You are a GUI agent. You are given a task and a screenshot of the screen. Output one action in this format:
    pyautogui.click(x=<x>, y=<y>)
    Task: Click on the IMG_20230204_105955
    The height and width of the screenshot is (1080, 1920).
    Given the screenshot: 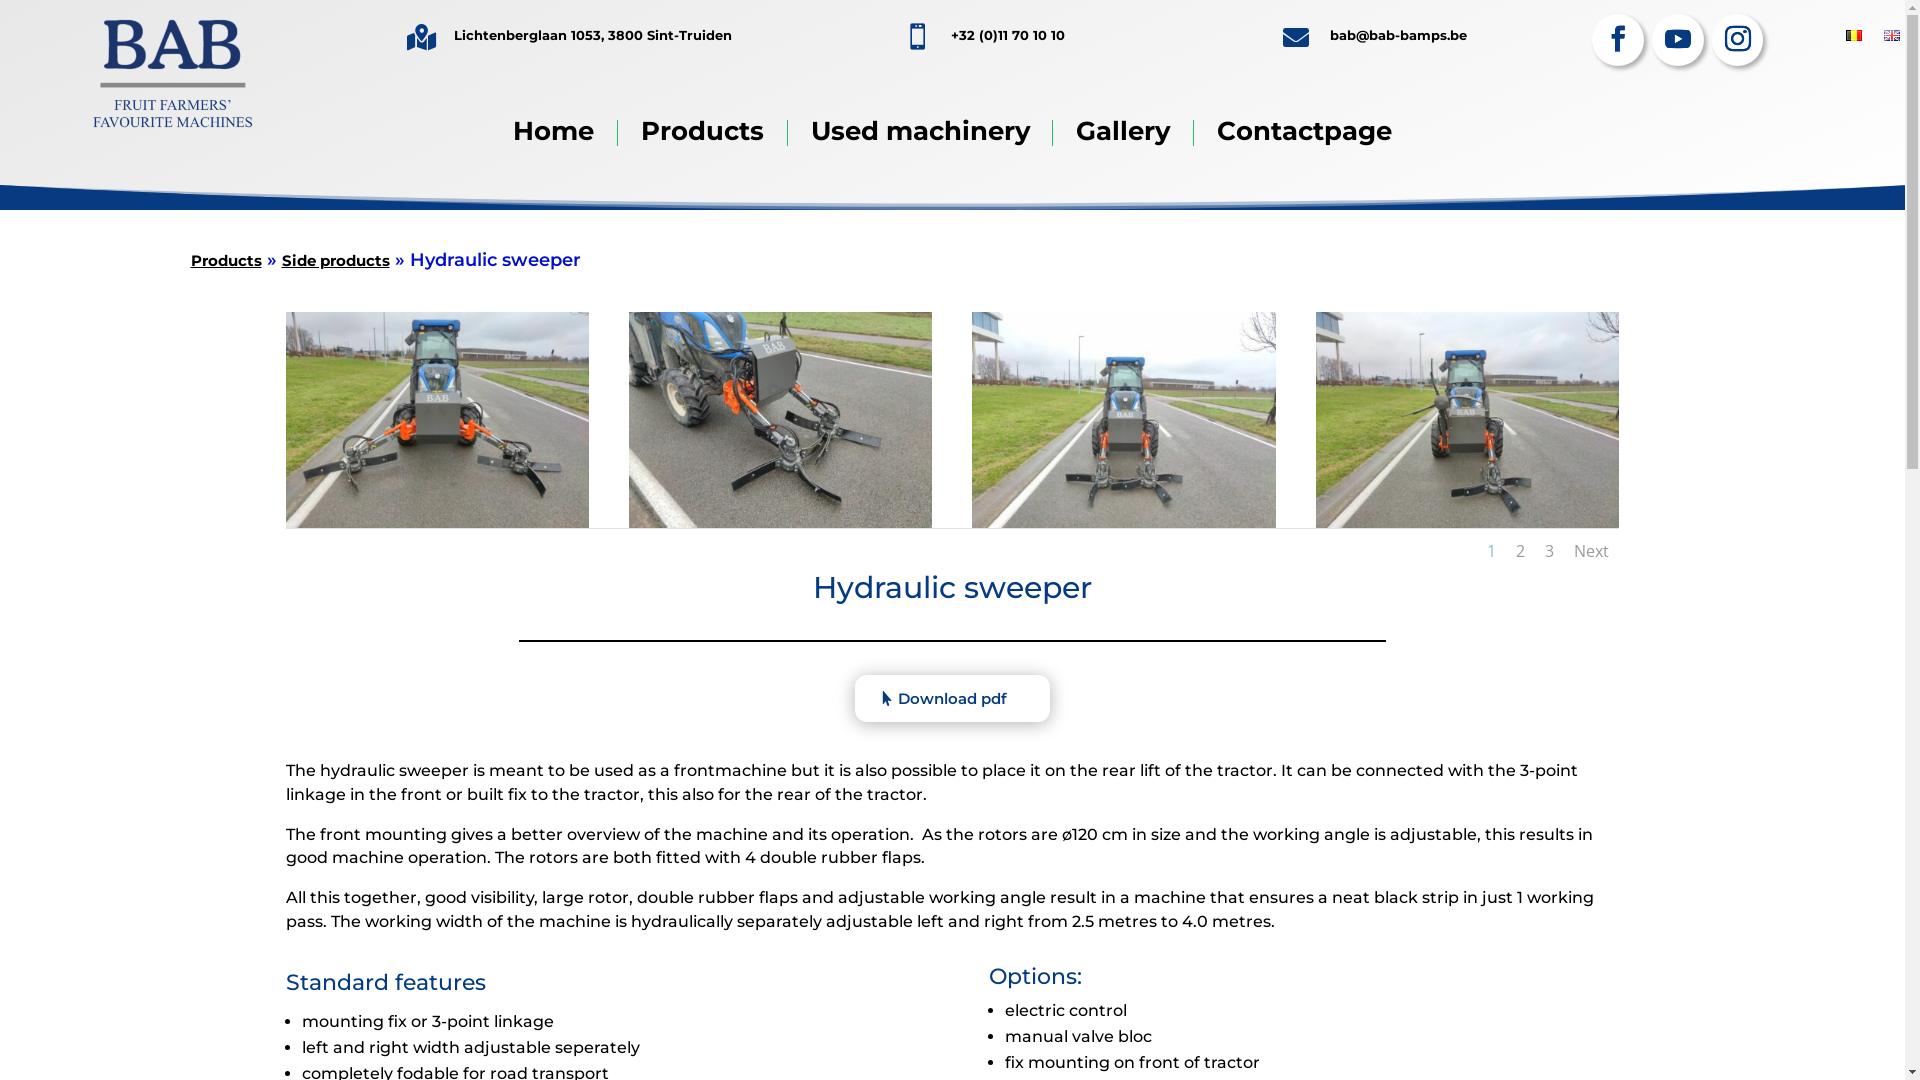 What is the action you would take?
    pyautogui.click(x=1468, y=522)
    